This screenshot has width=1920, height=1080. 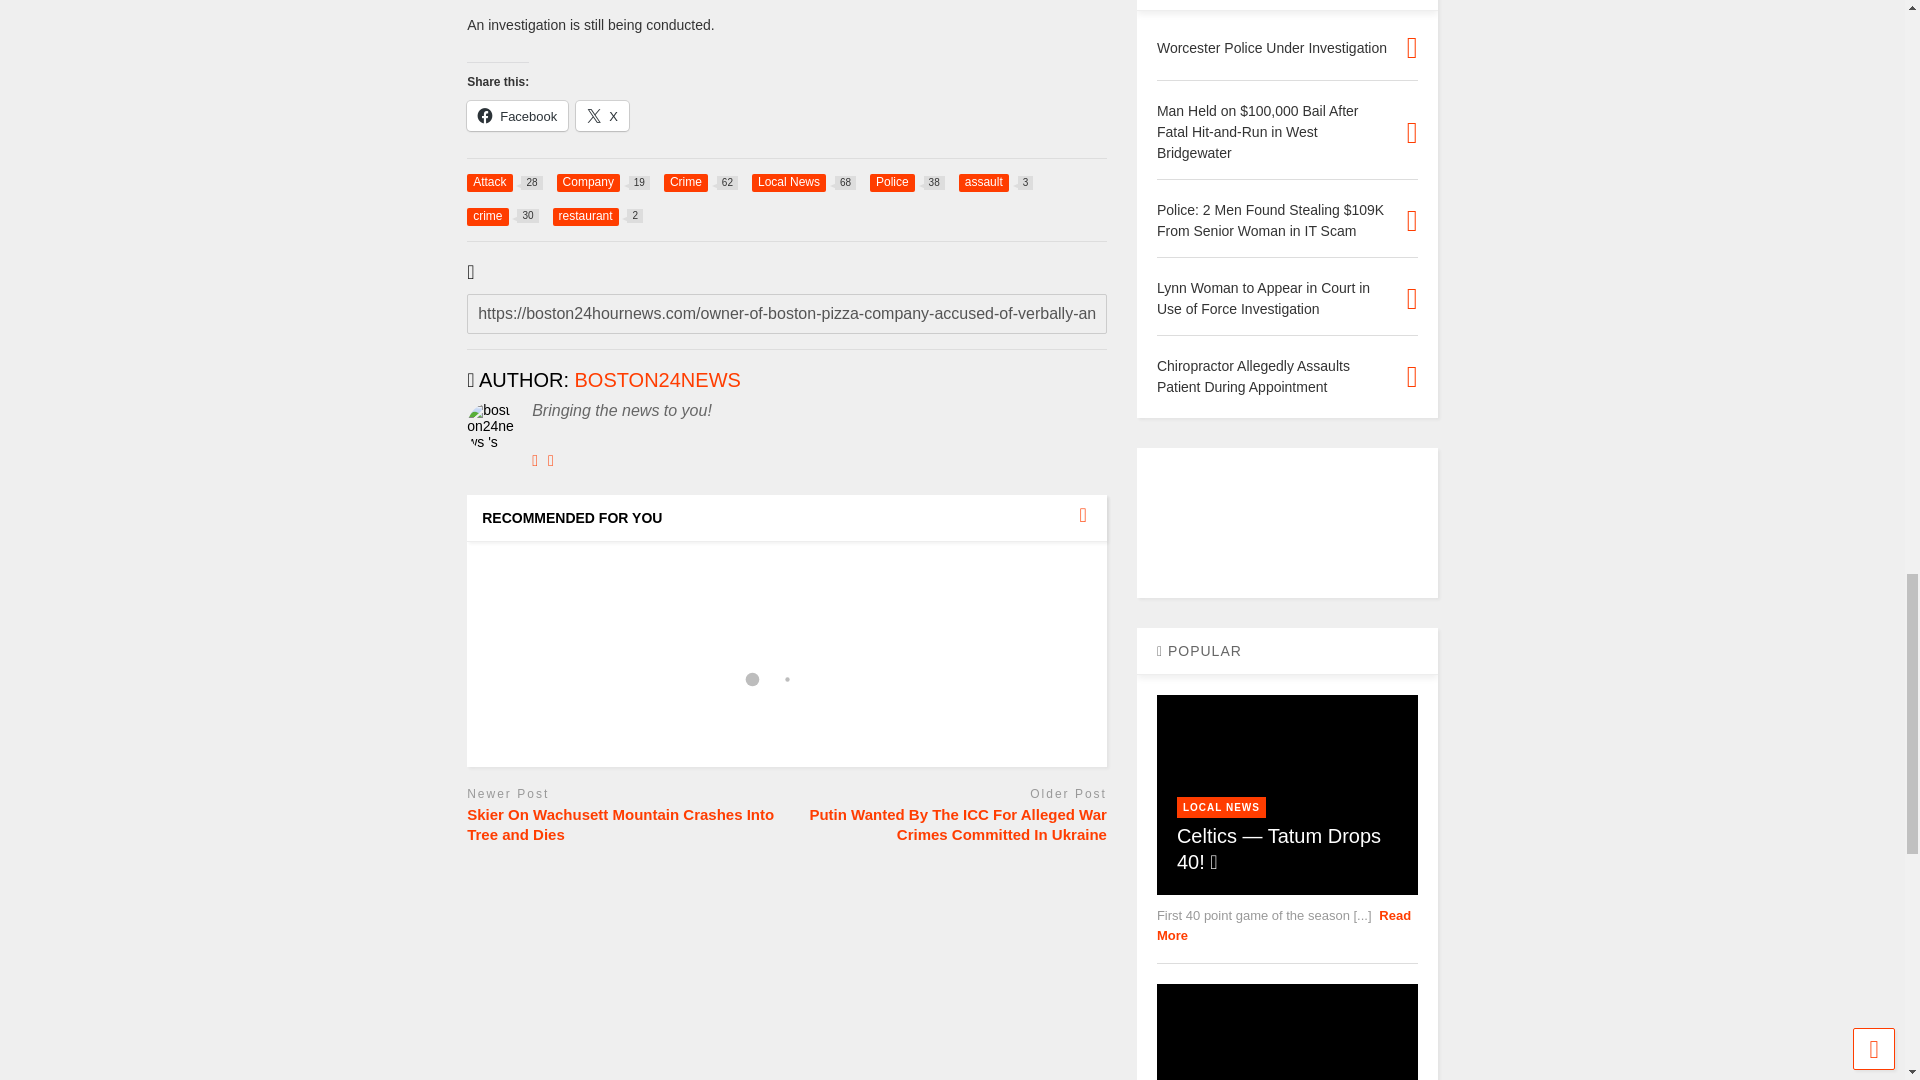 What do you see at coordinates (517, 116) in the screenshot?
I see `Skier On Wachusett Mountain Crashes Into Tree and Dies` at bounding box center [517, 116].